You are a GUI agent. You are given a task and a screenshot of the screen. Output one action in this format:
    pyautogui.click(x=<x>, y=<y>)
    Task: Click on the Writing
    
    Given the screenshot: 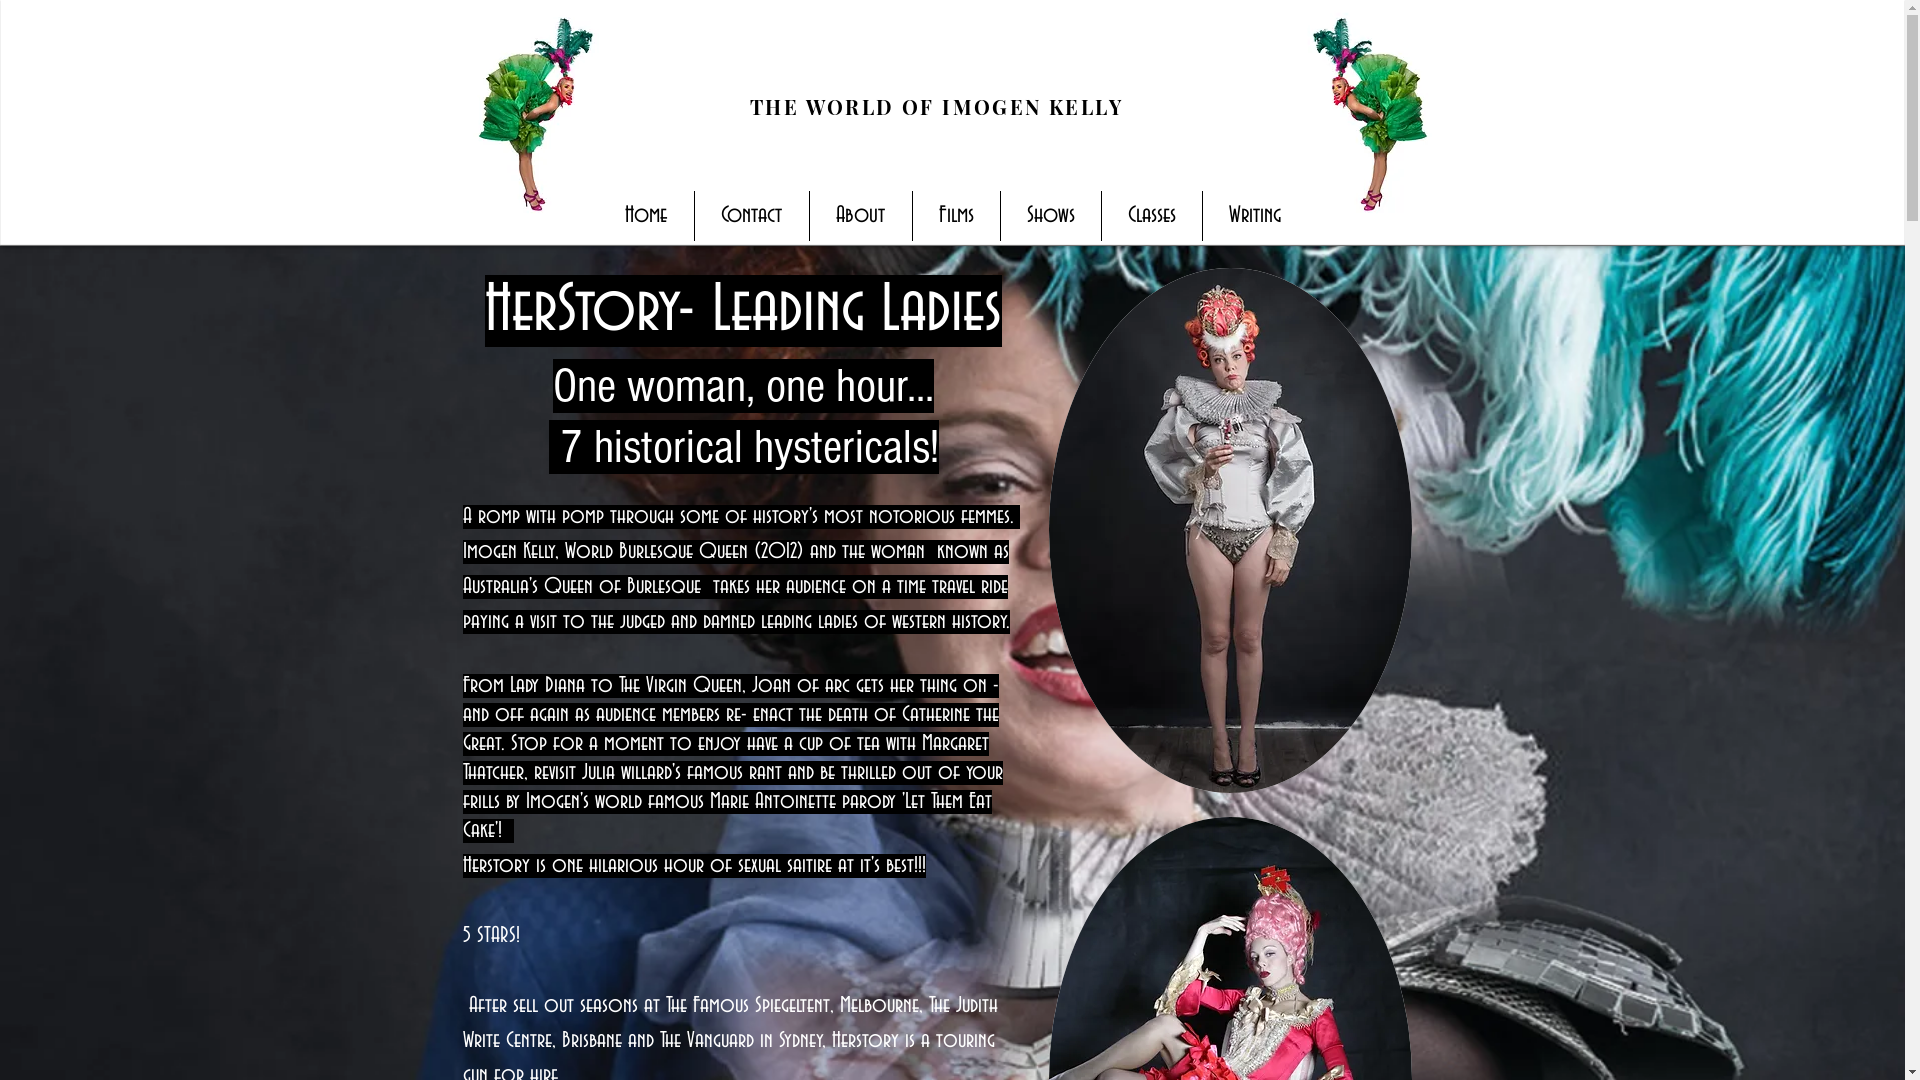 What is the action you would take?
    pyautogui.click(x=1254, y=216)
    